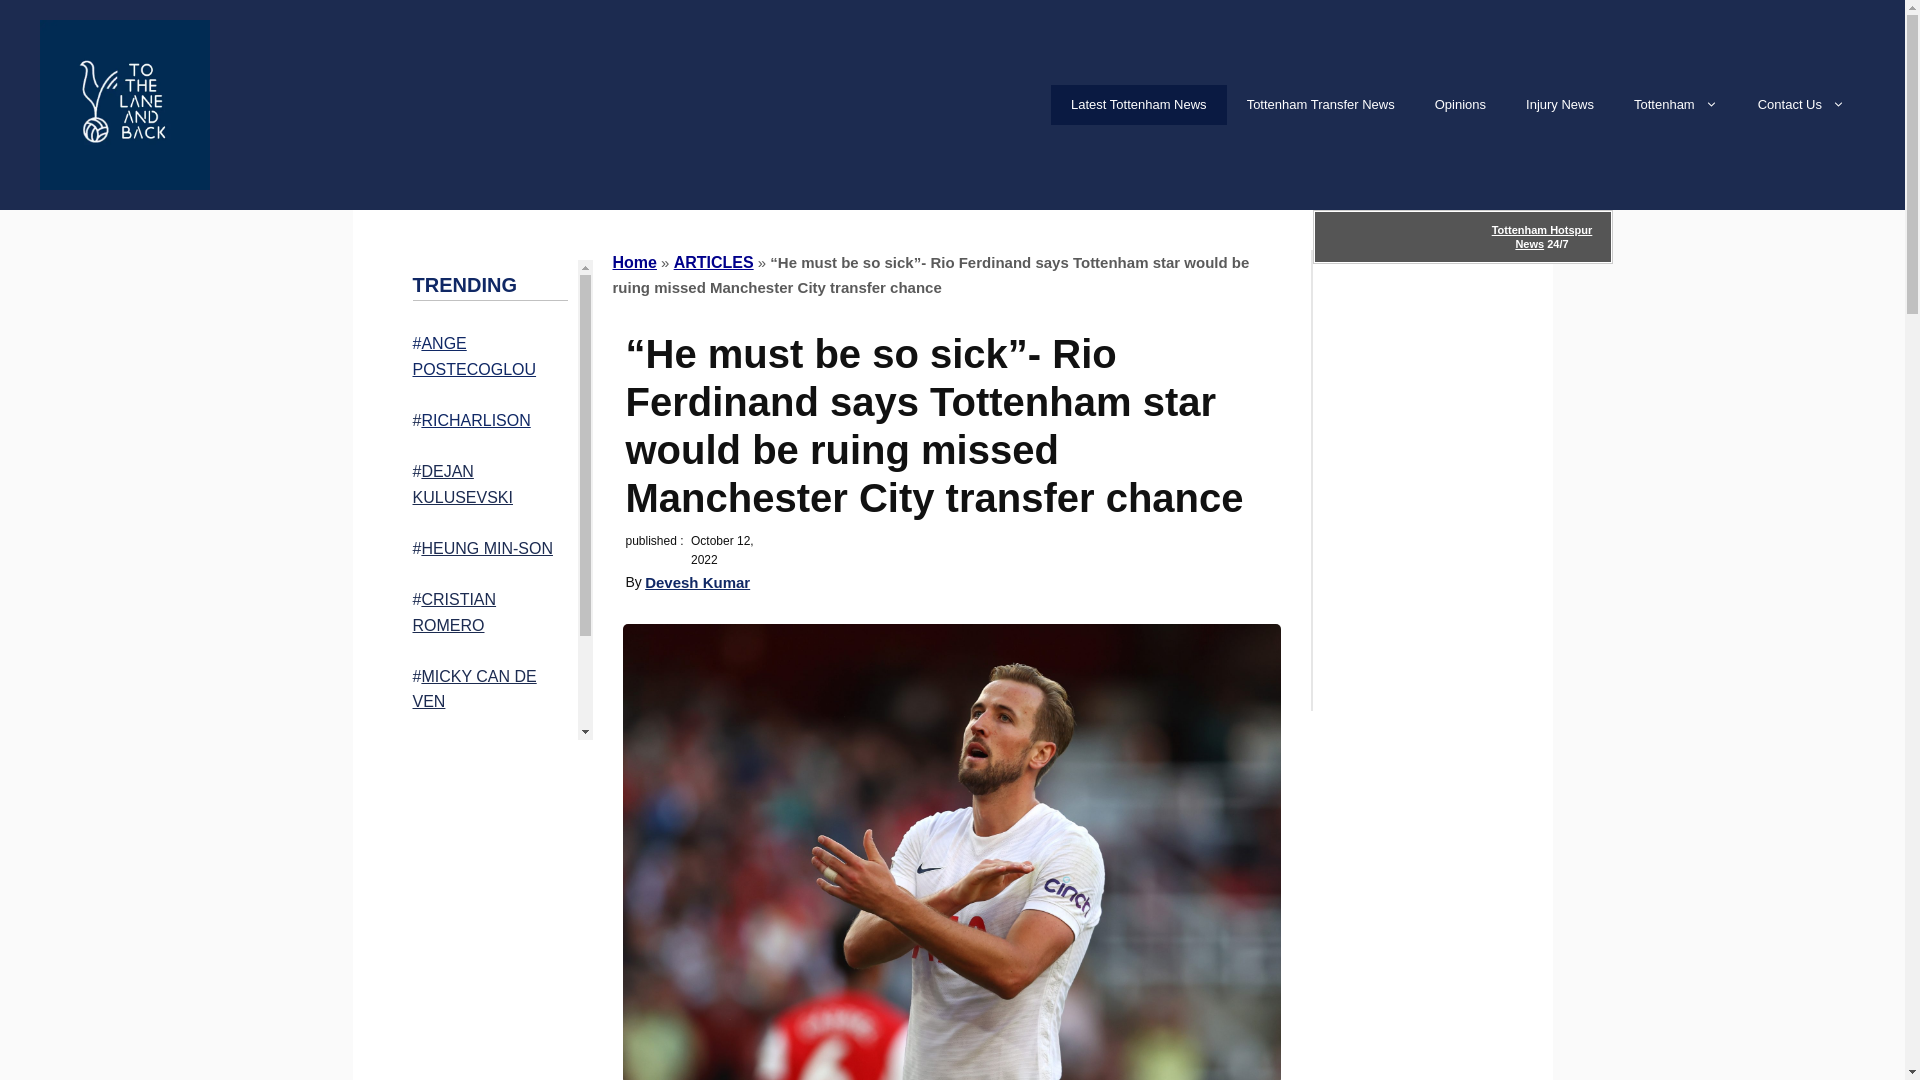 Image resolution: width=1920 pixels, height=1080 pixels. Describe the element at coordinates (1676, 105) in the screenshot. I see `Tottenham` at that location.